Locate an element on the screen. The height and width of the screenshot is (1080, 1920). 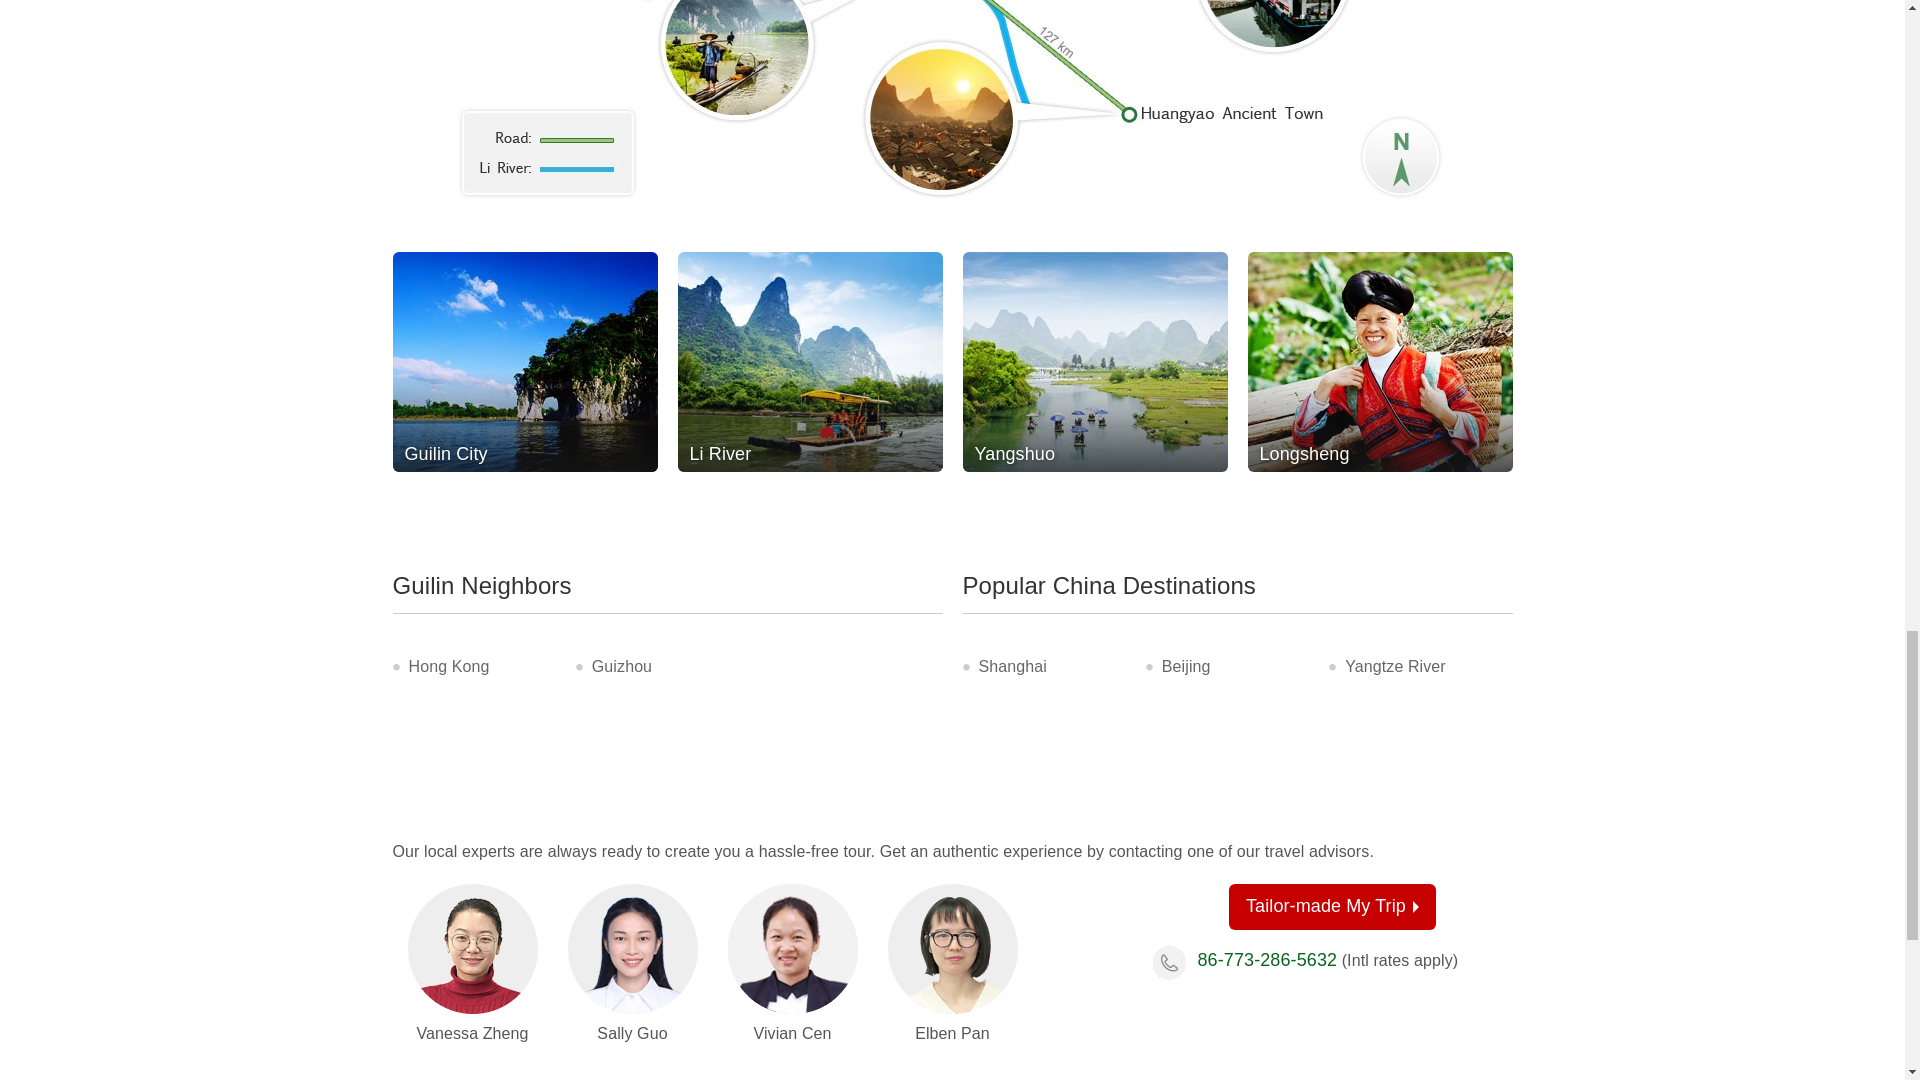
Guizhou is located at coordinates (622, 666).